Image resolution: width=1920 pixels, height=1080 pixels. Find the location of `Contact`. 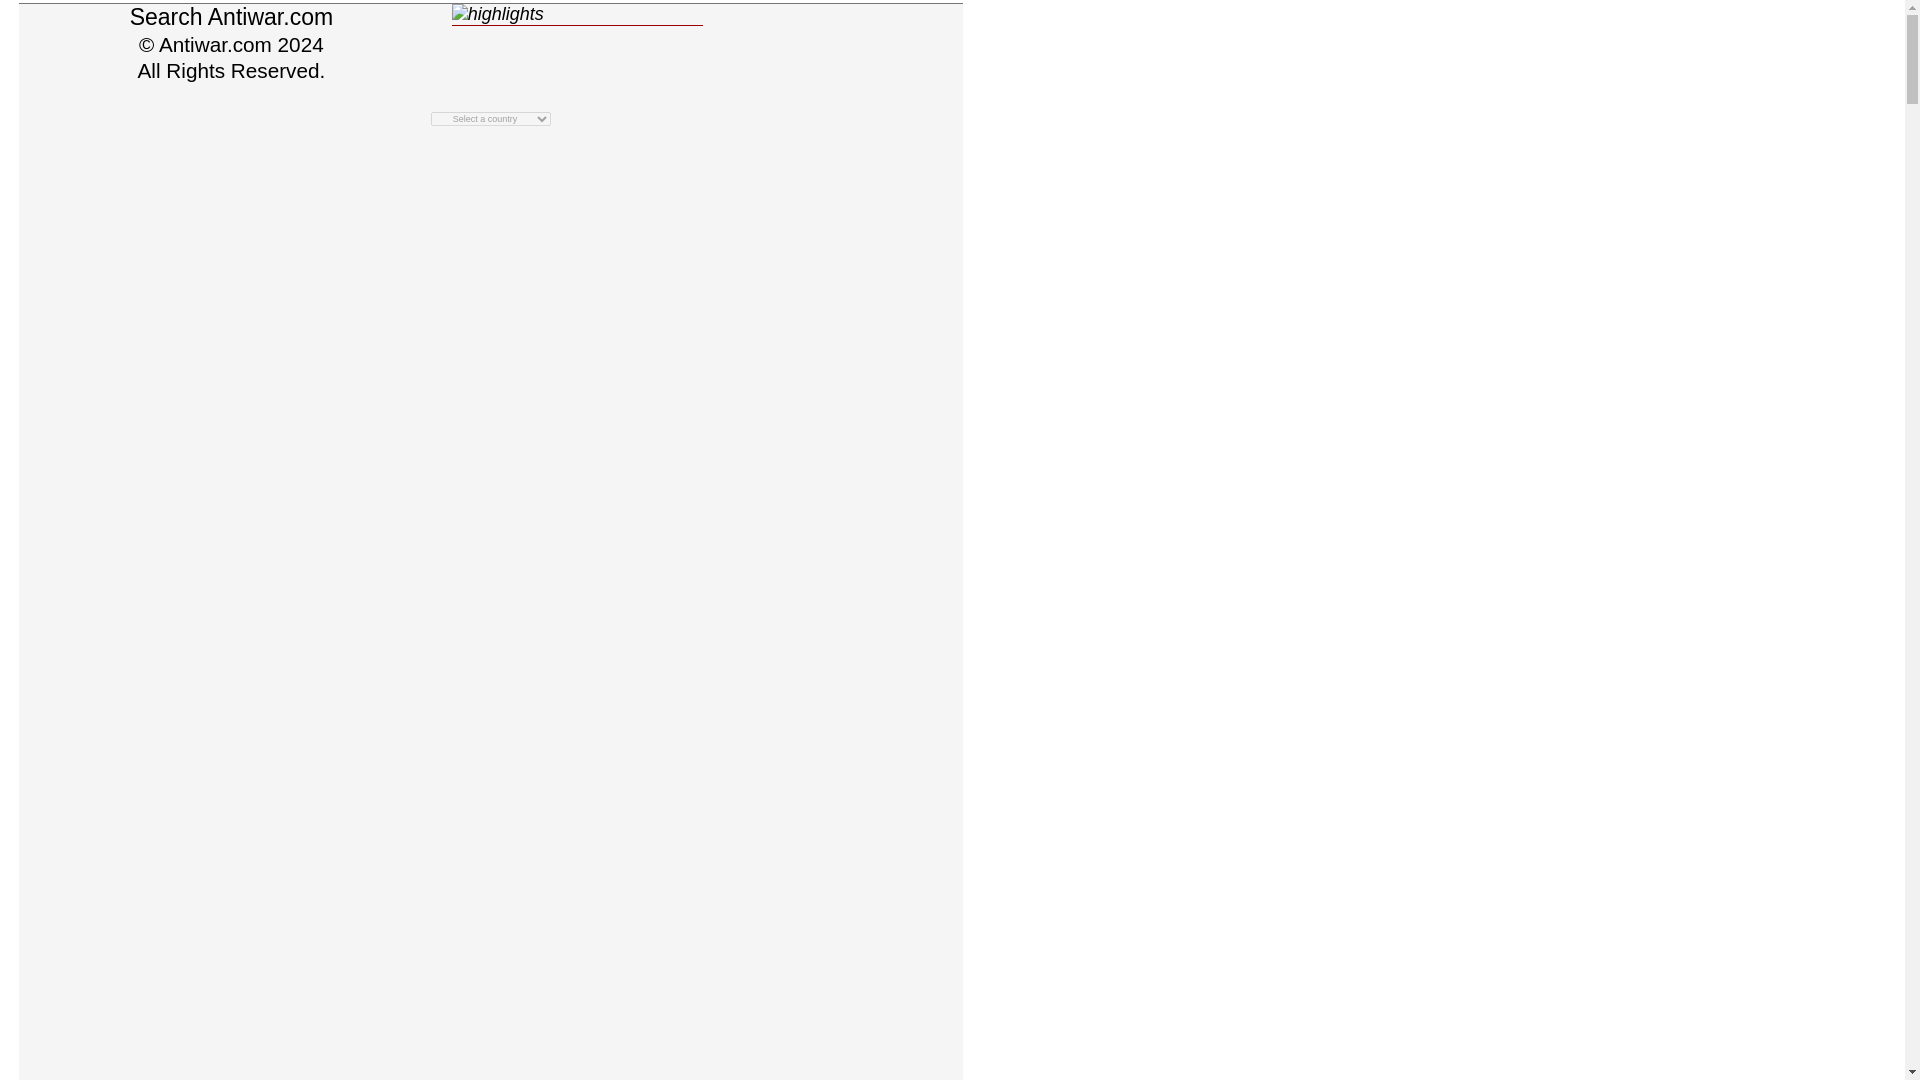

Contact is located at coordinates (646, 14).